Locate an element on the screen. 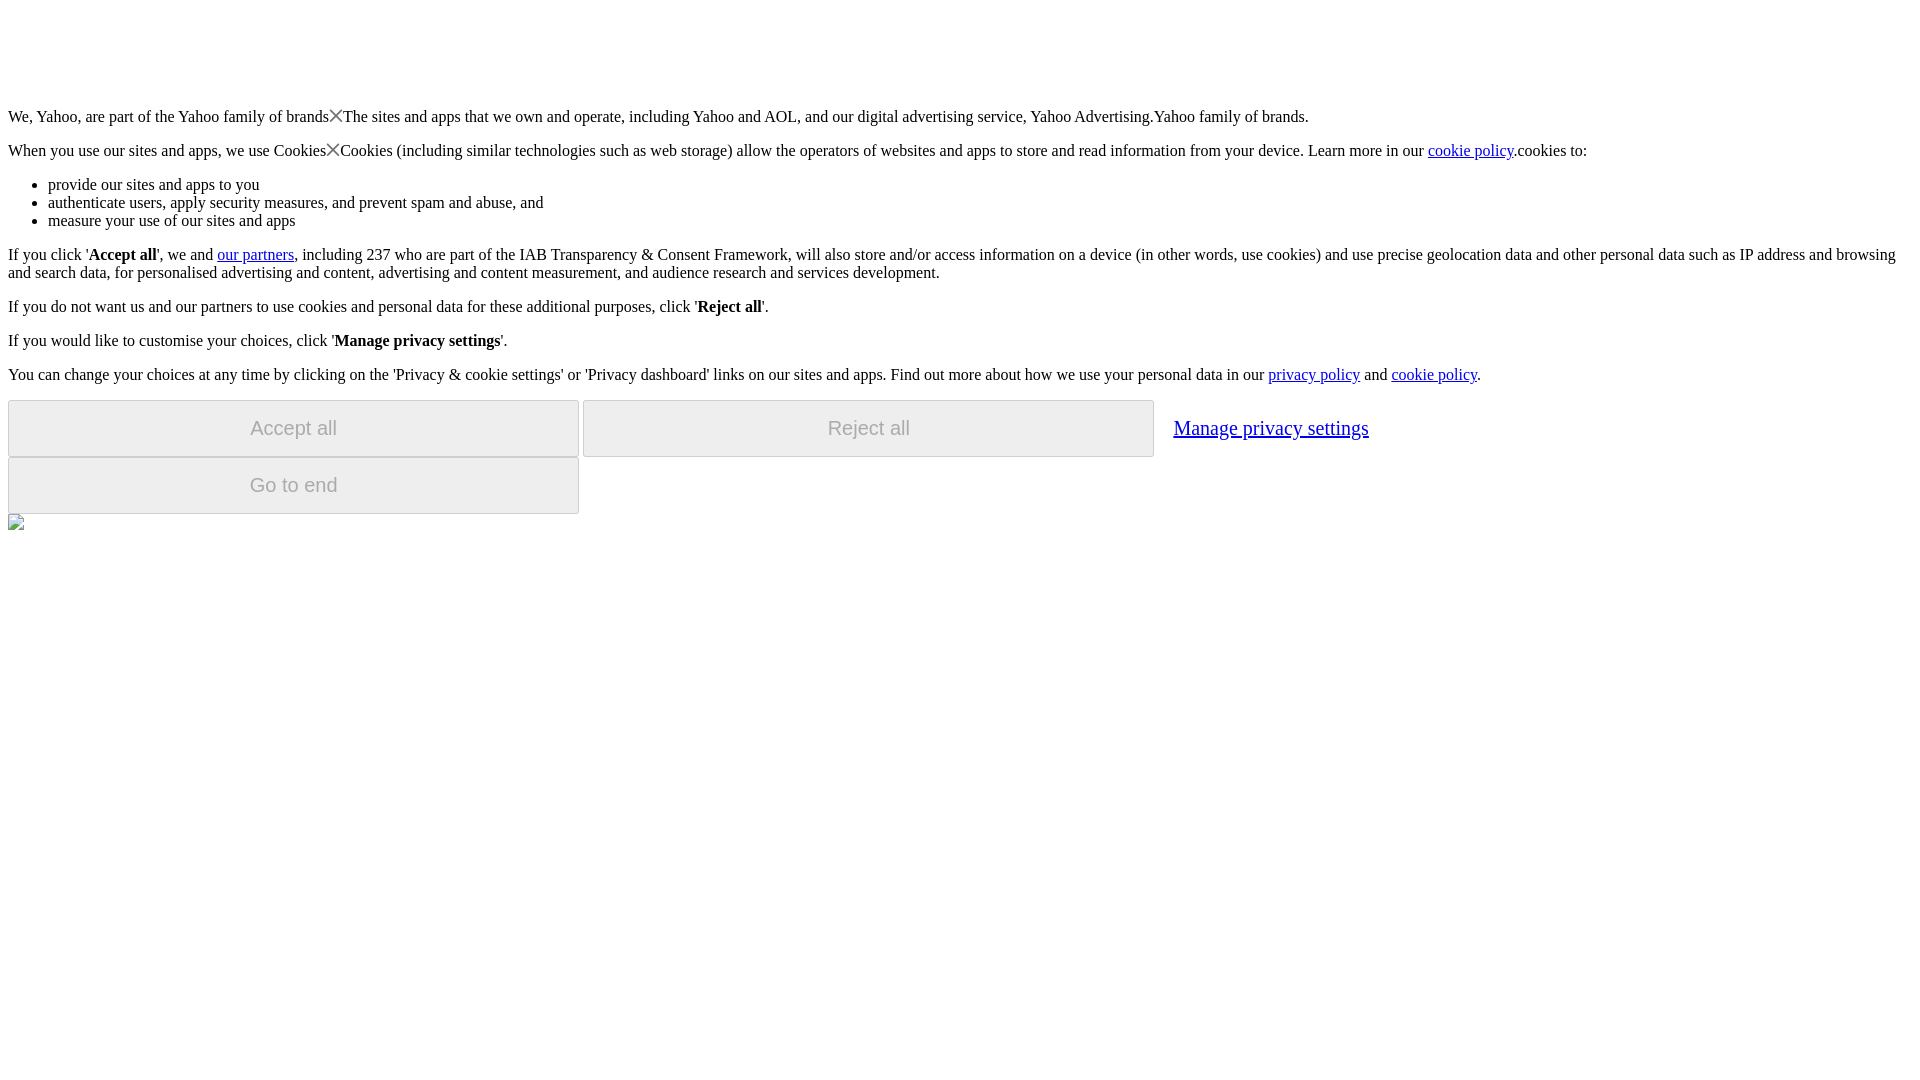  our partners is located at coordinates (254, 254).